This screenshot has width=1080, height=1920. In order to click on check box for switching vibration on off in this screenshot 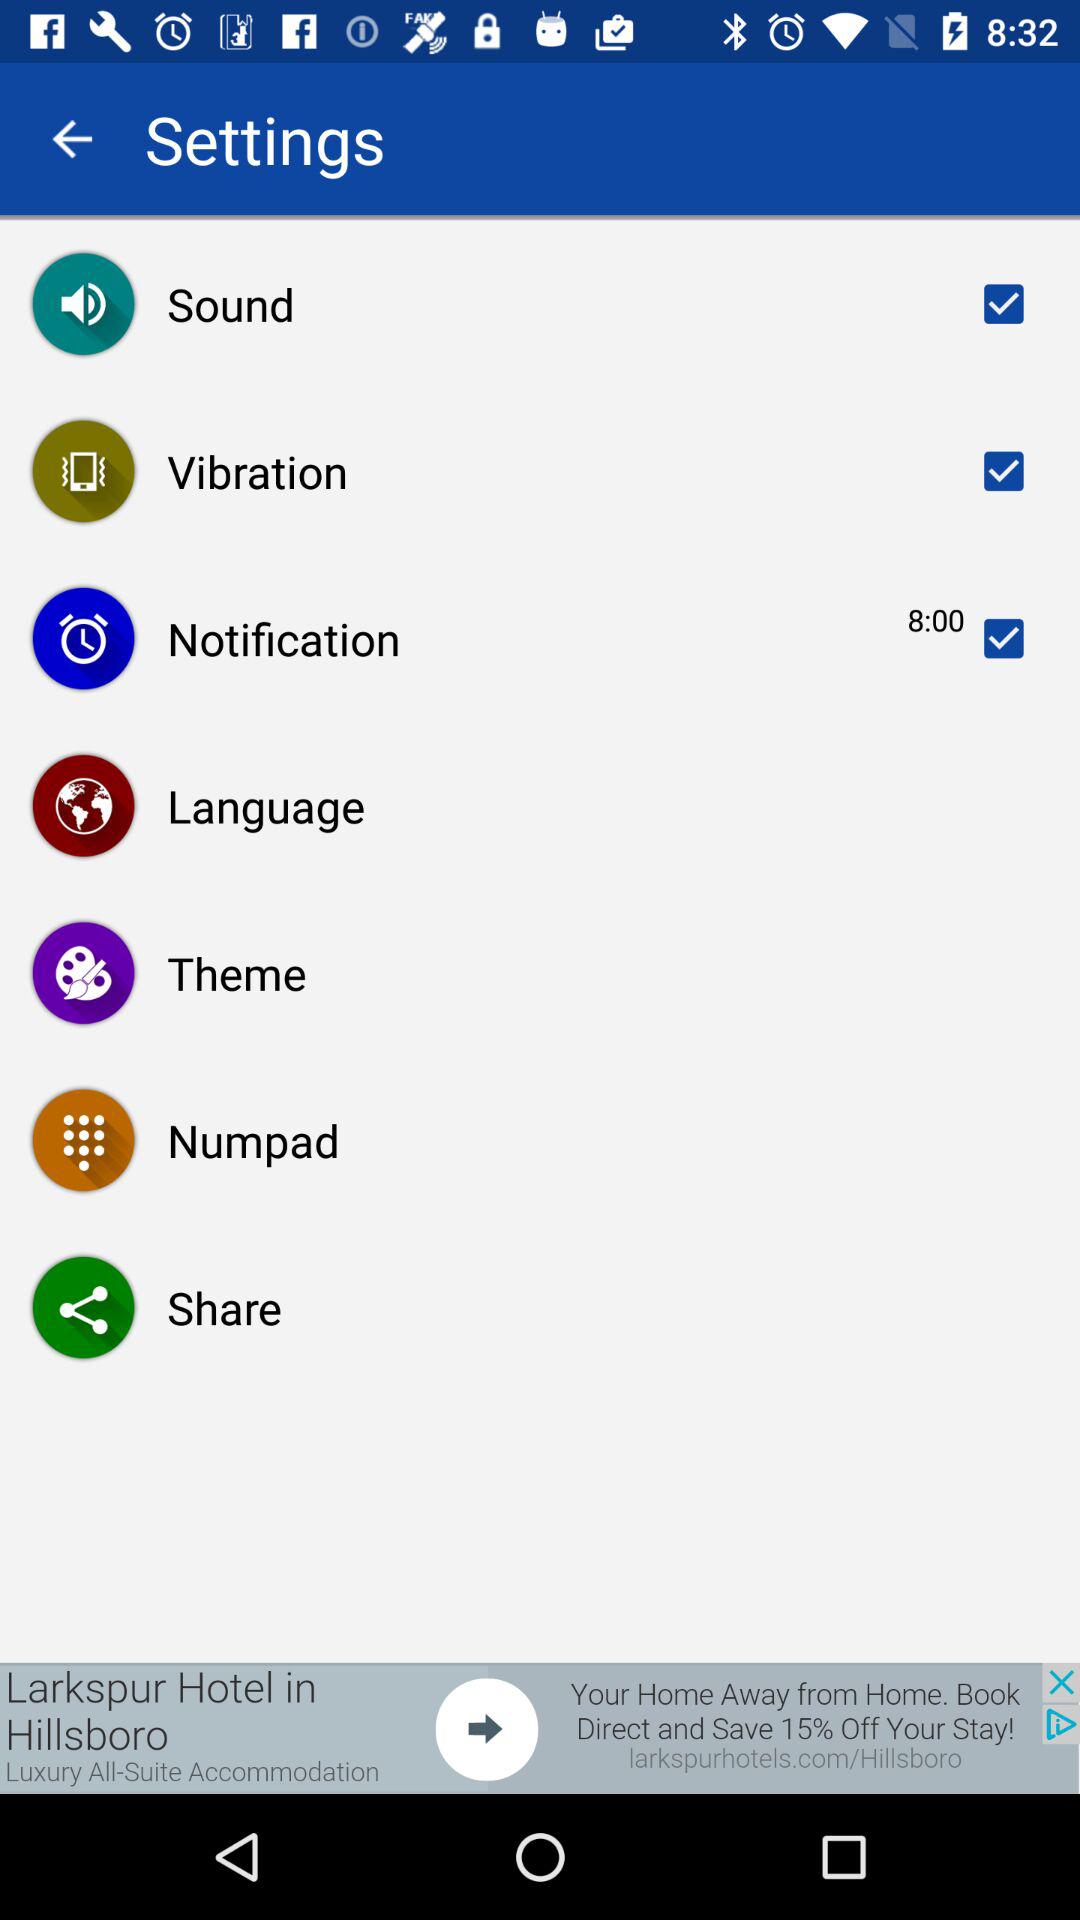, I will do `click(1004, 471)`.